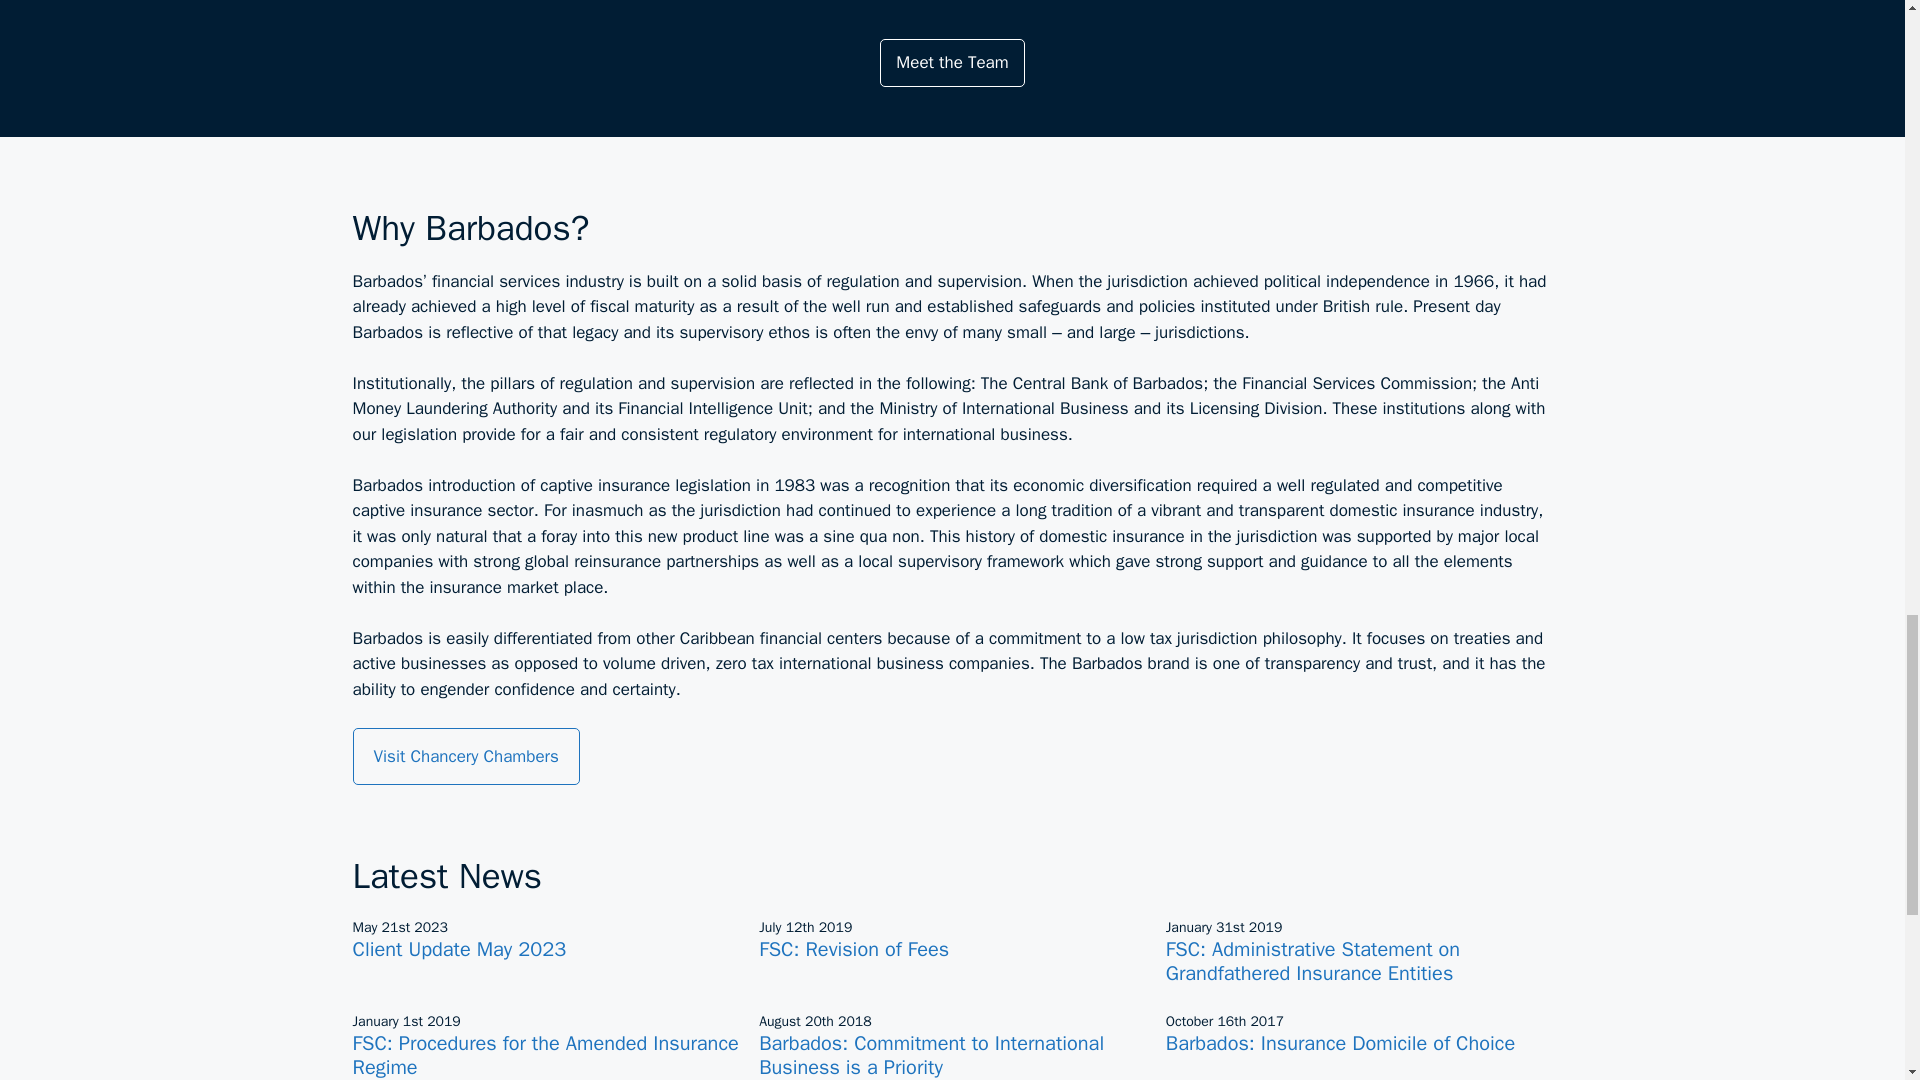 Image resolution: width=1920 pixels, height=1080 pixels. Describe the element at coordinates (544, 1056) in the screenshot. I see `FSC: Procedures for the Amended Insurance Regime` at that location.